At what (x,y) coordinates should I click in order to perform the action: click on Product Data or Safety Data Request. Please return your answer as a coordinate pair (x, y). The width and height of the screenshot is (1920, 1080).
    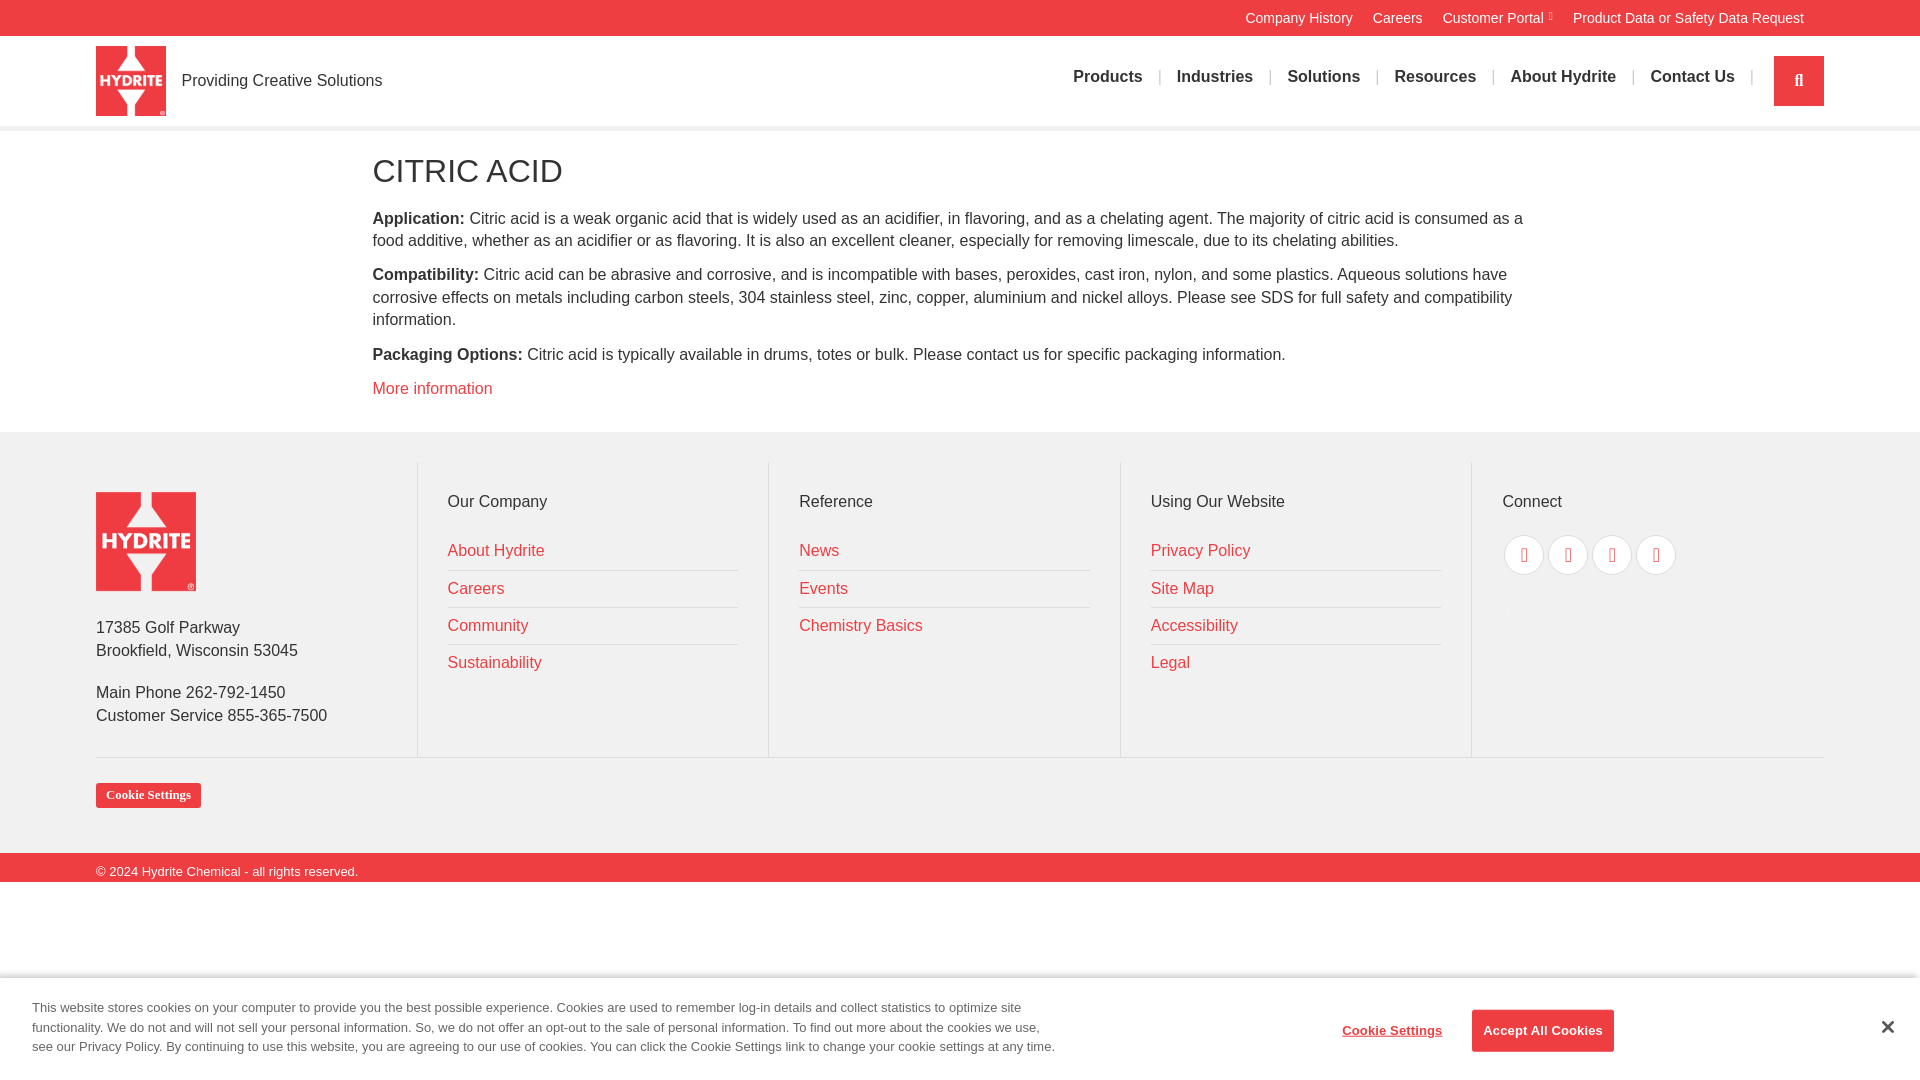
    Looking at the image, I should click on (1688, 17).